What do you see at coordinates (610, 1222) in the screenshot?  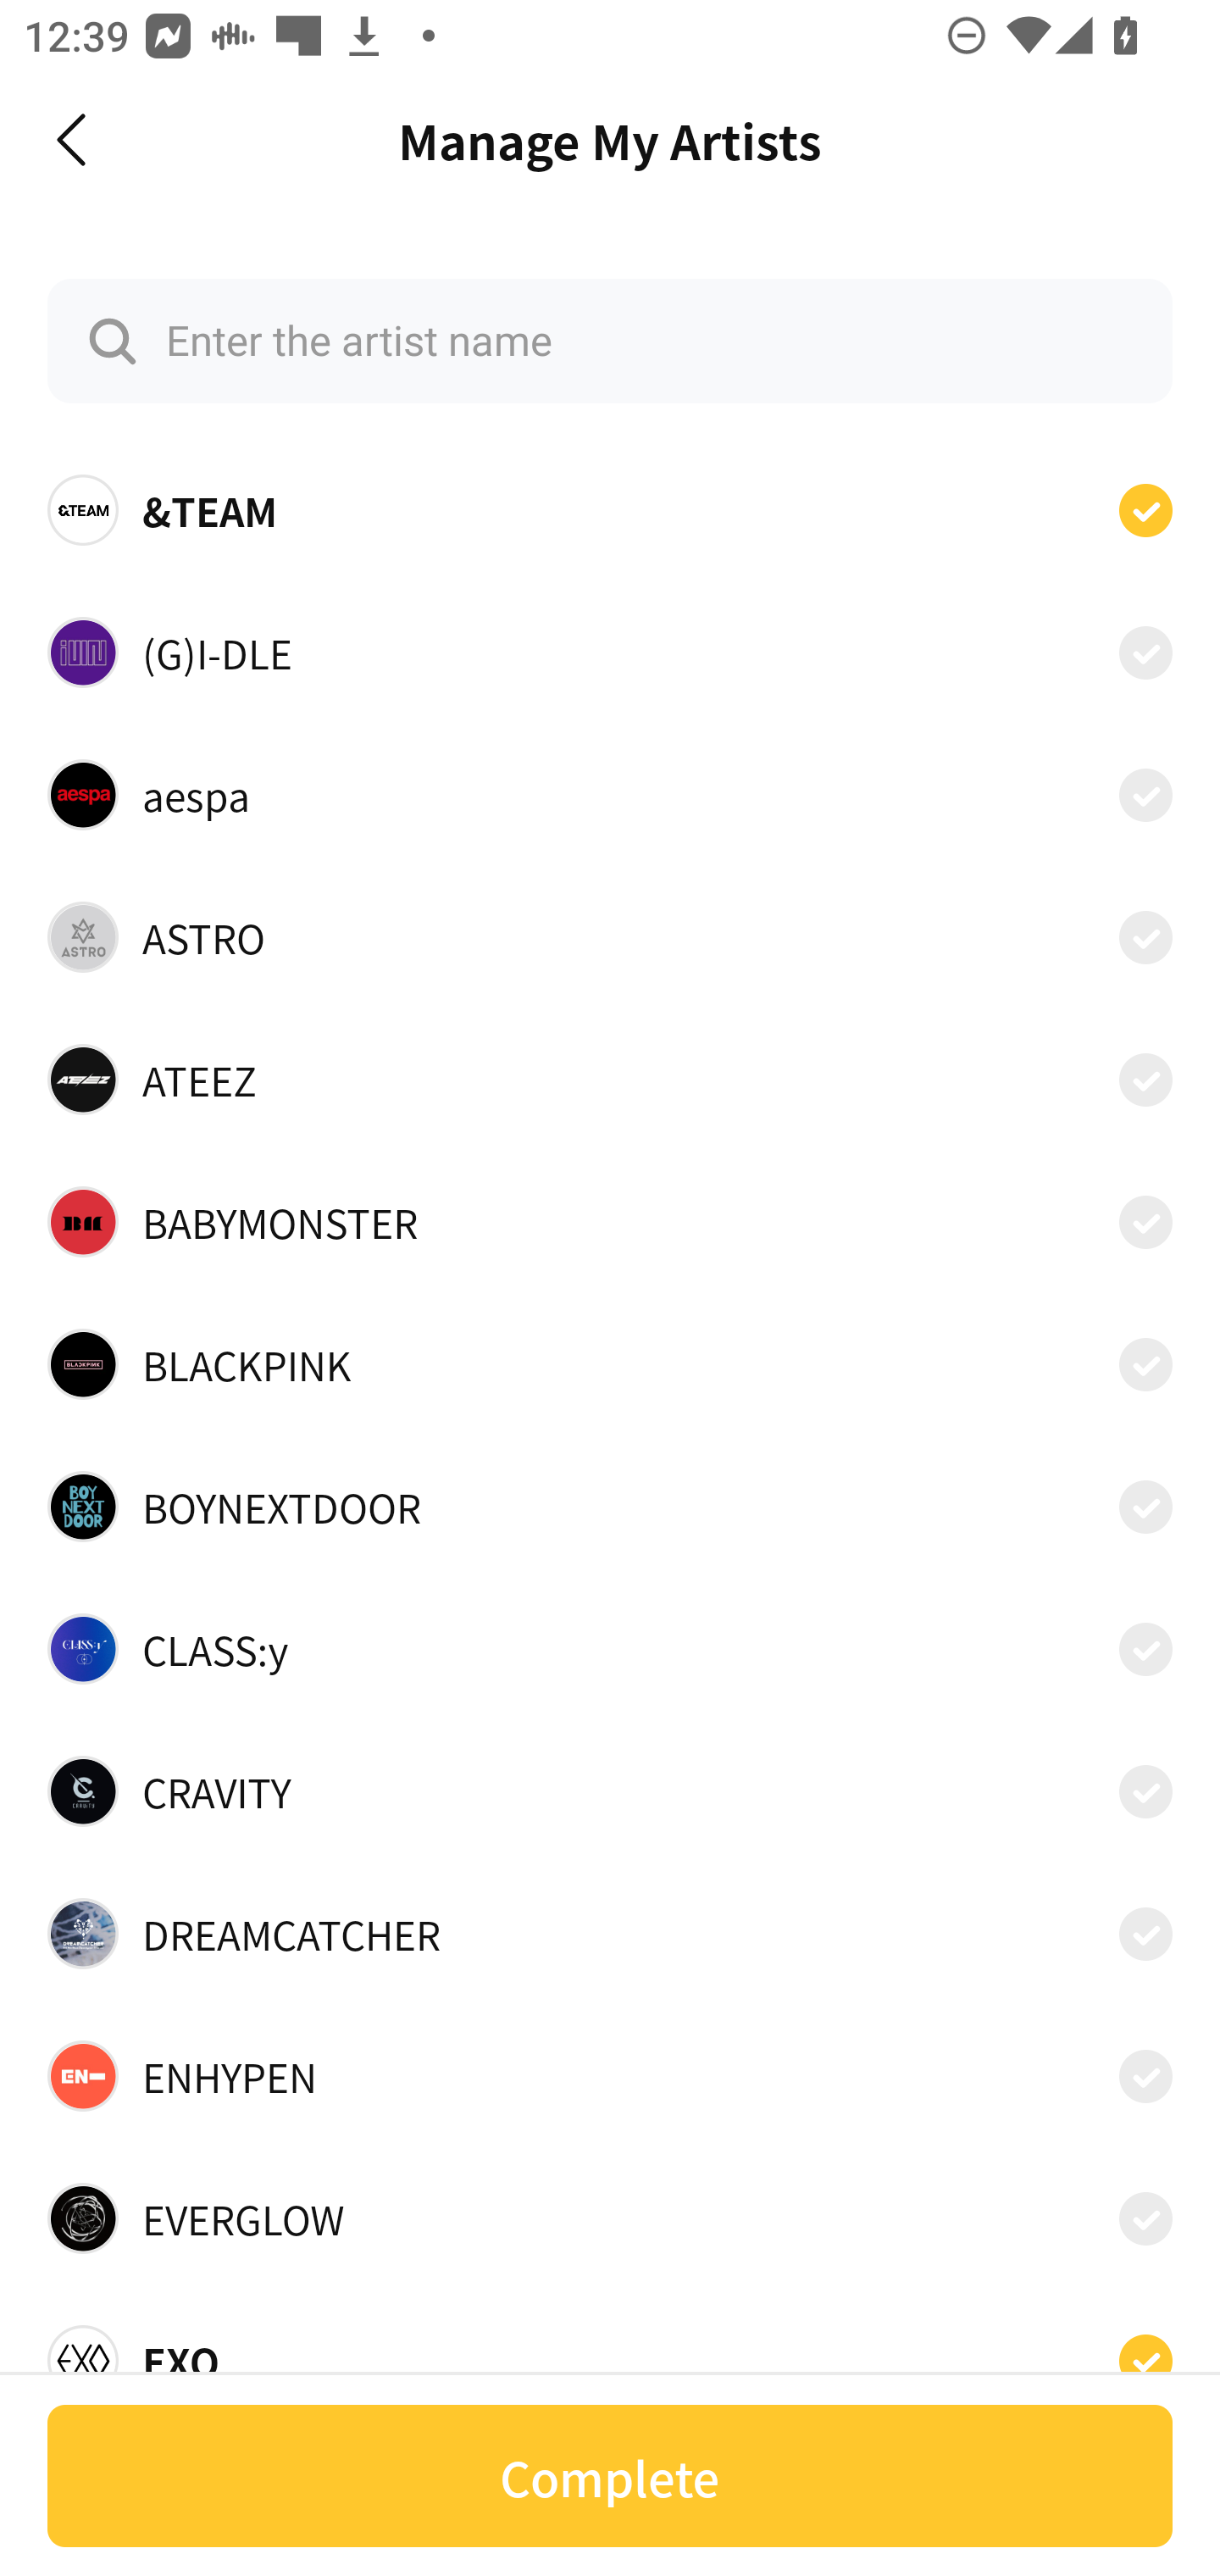 I see `BABYMONSTER` at bounding box center [610, 1222].